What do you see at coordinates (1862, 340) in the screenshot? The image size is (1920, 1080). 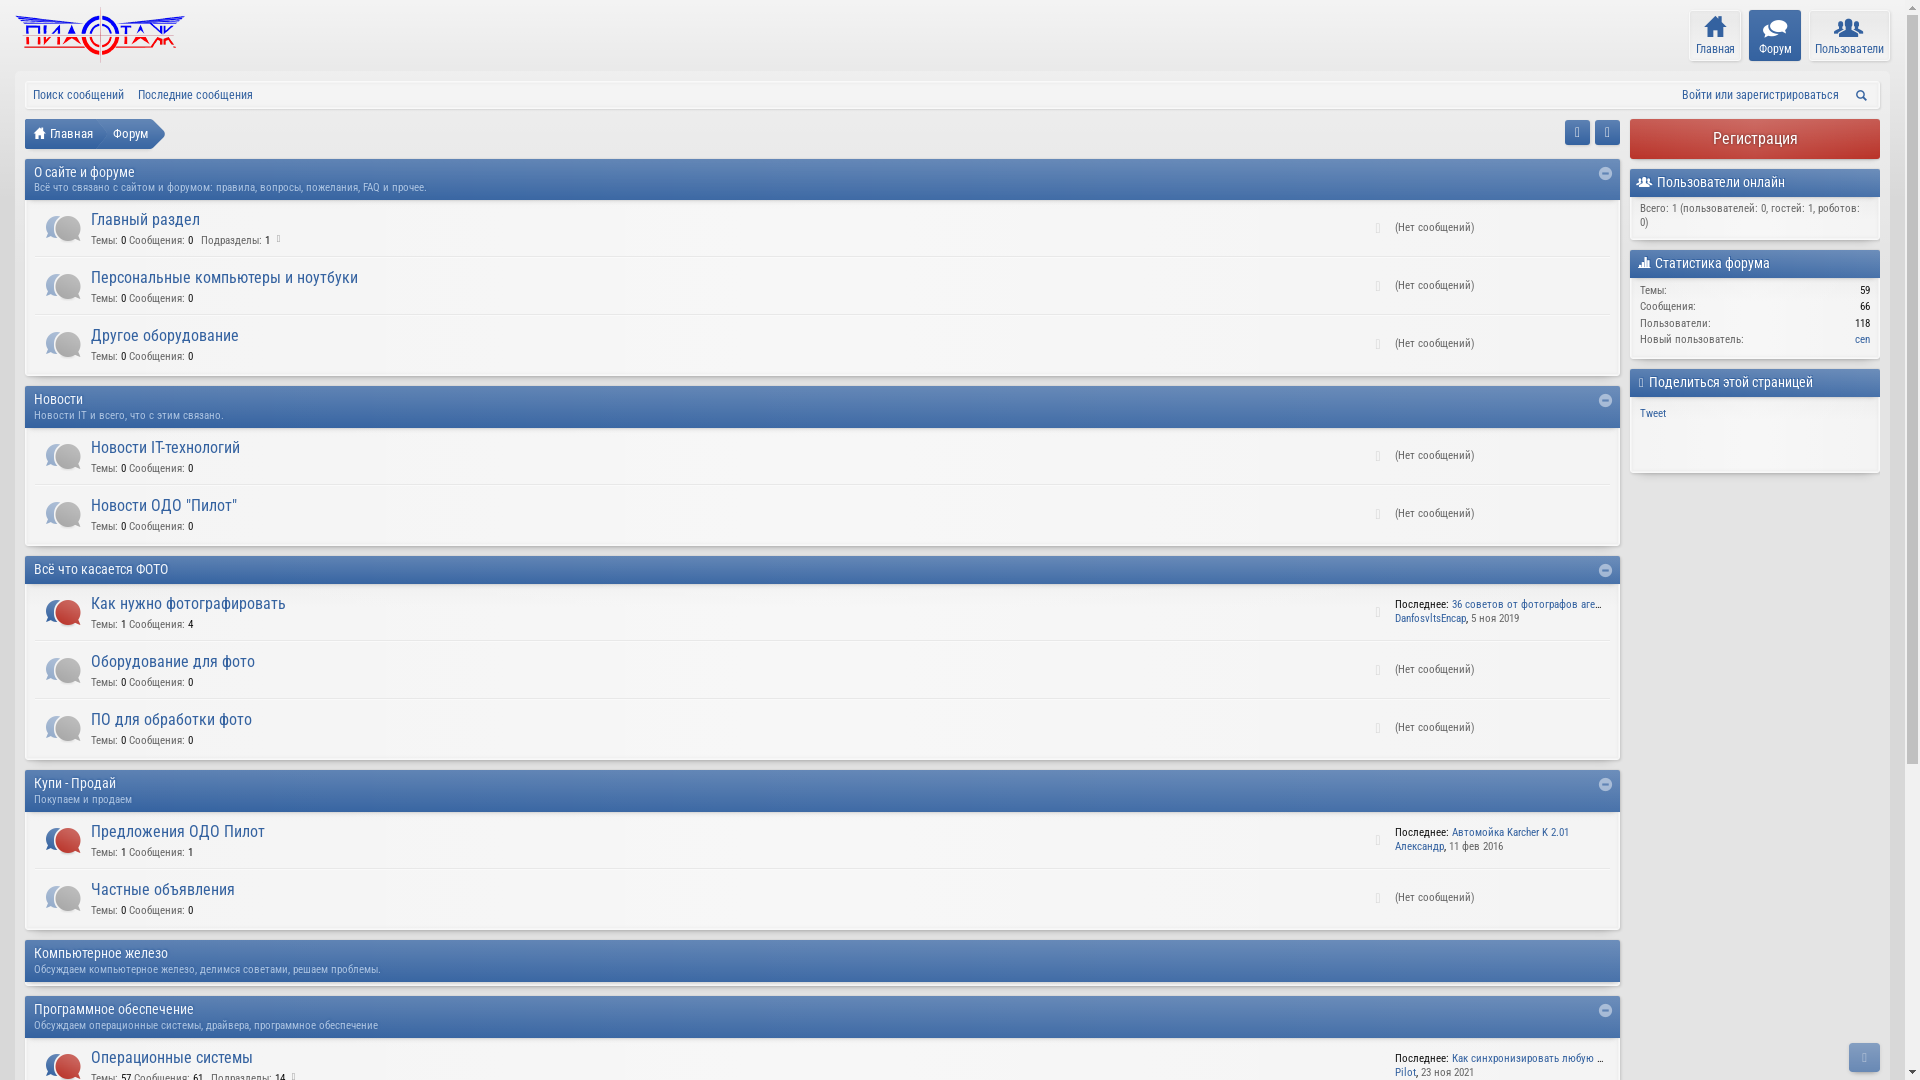 I see `cen` at bounding box center [1862, 340].